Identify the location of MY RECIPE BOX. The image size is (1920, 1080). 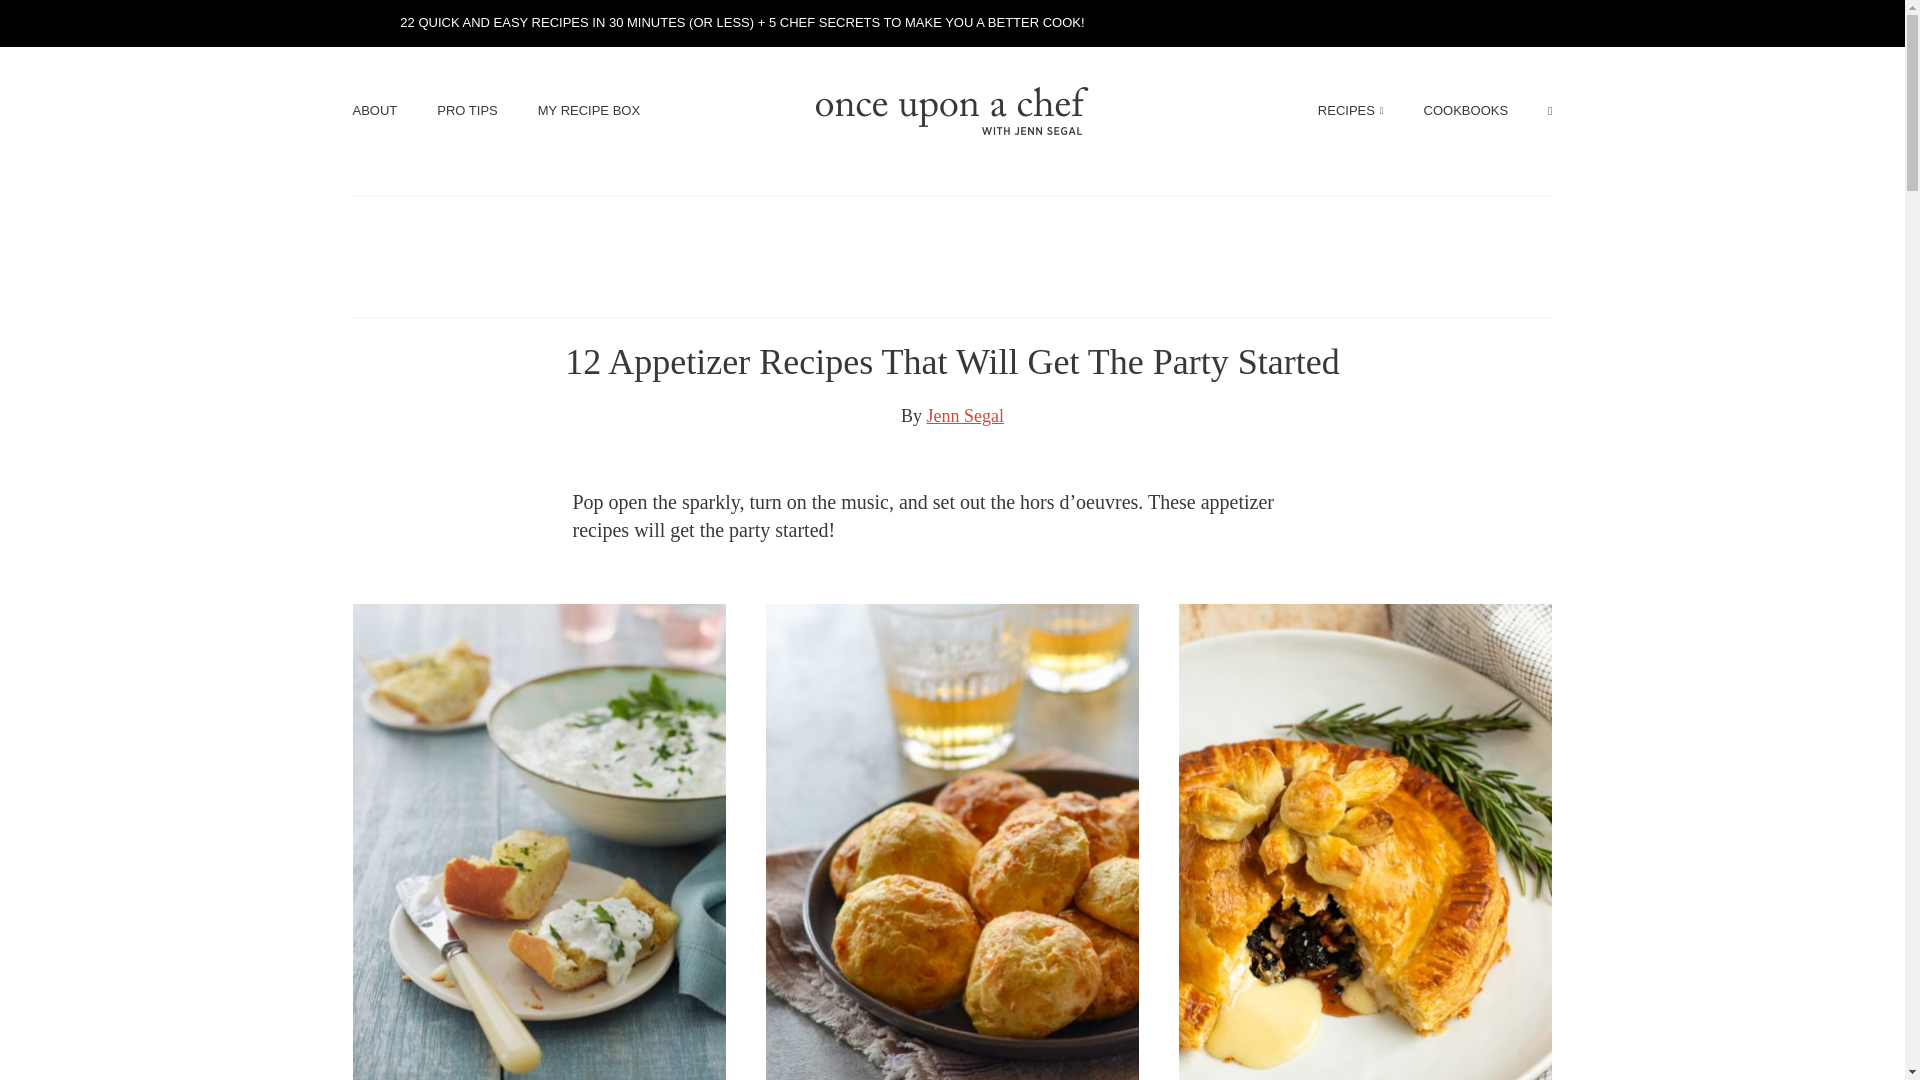
(588, 110).